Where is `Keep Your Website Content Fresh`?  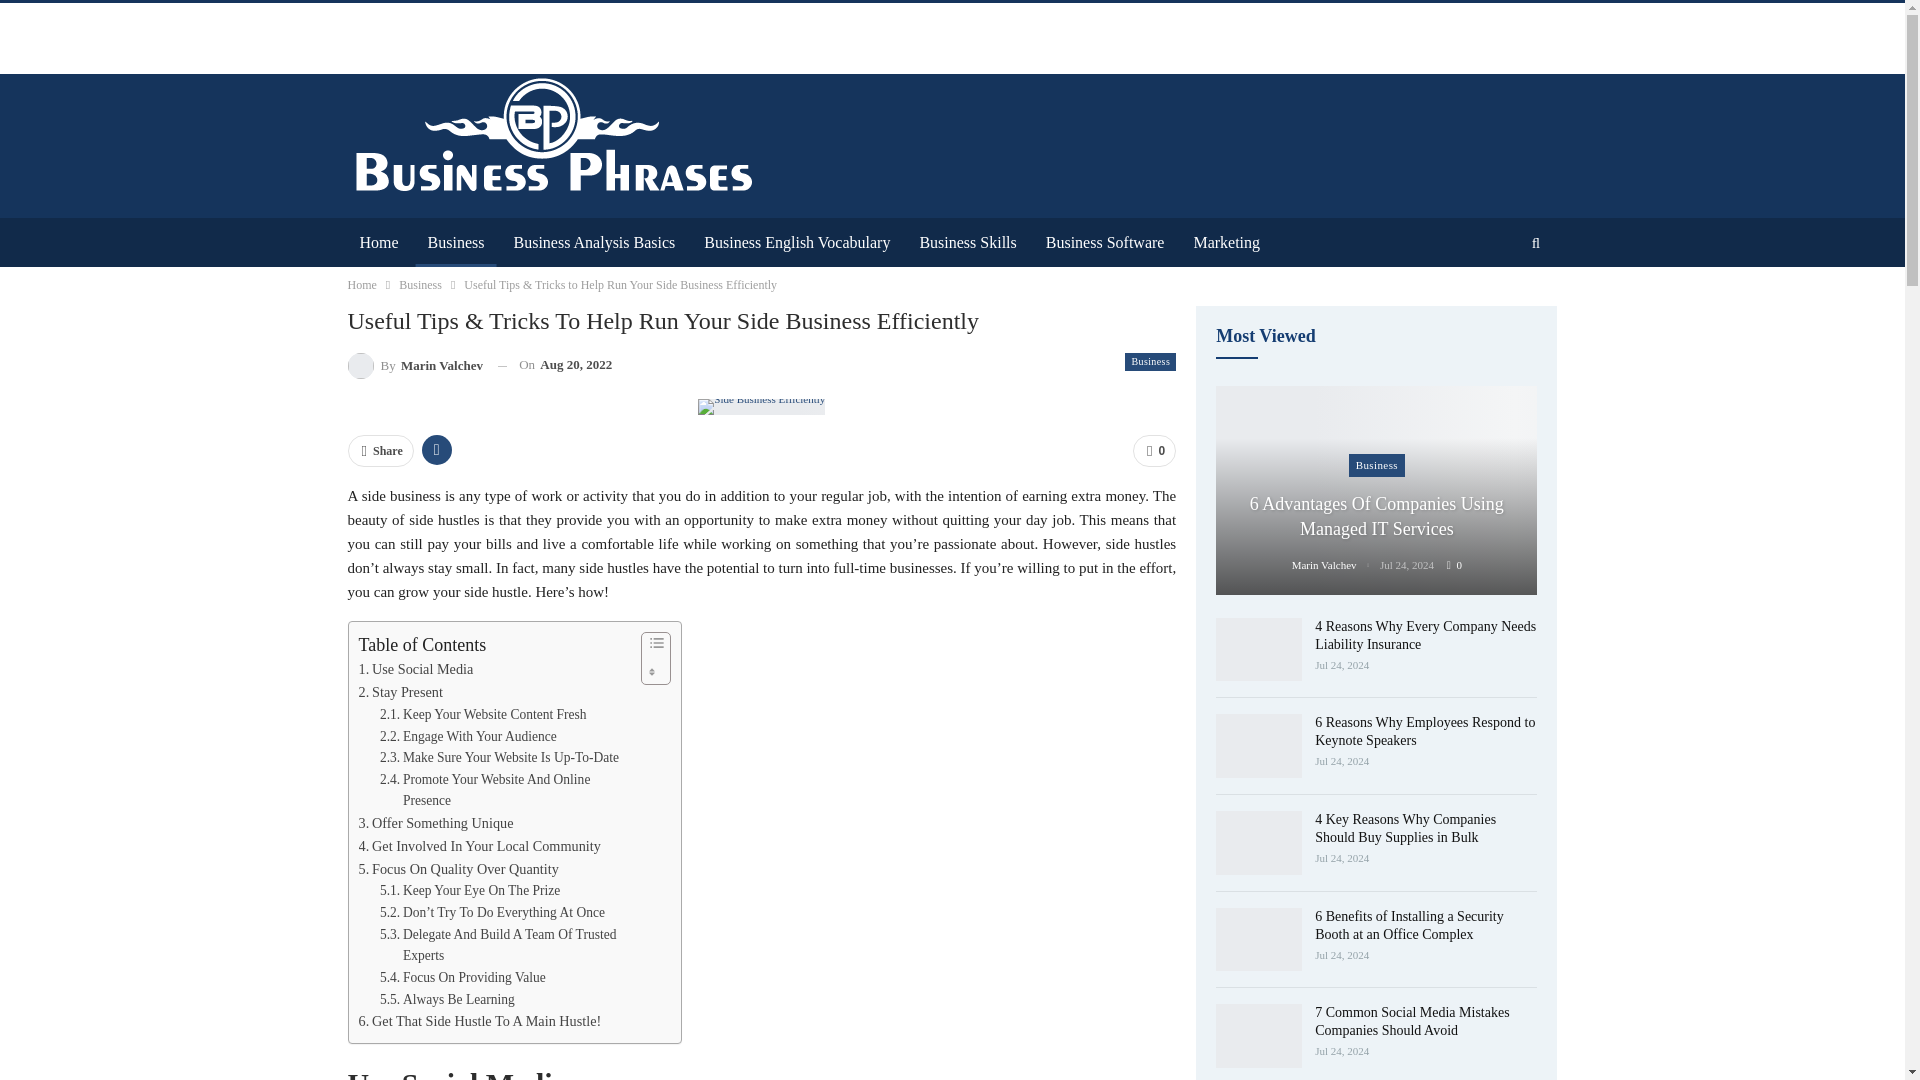
Keep Your Website Content Fresh is located at coordinates (484, 714).